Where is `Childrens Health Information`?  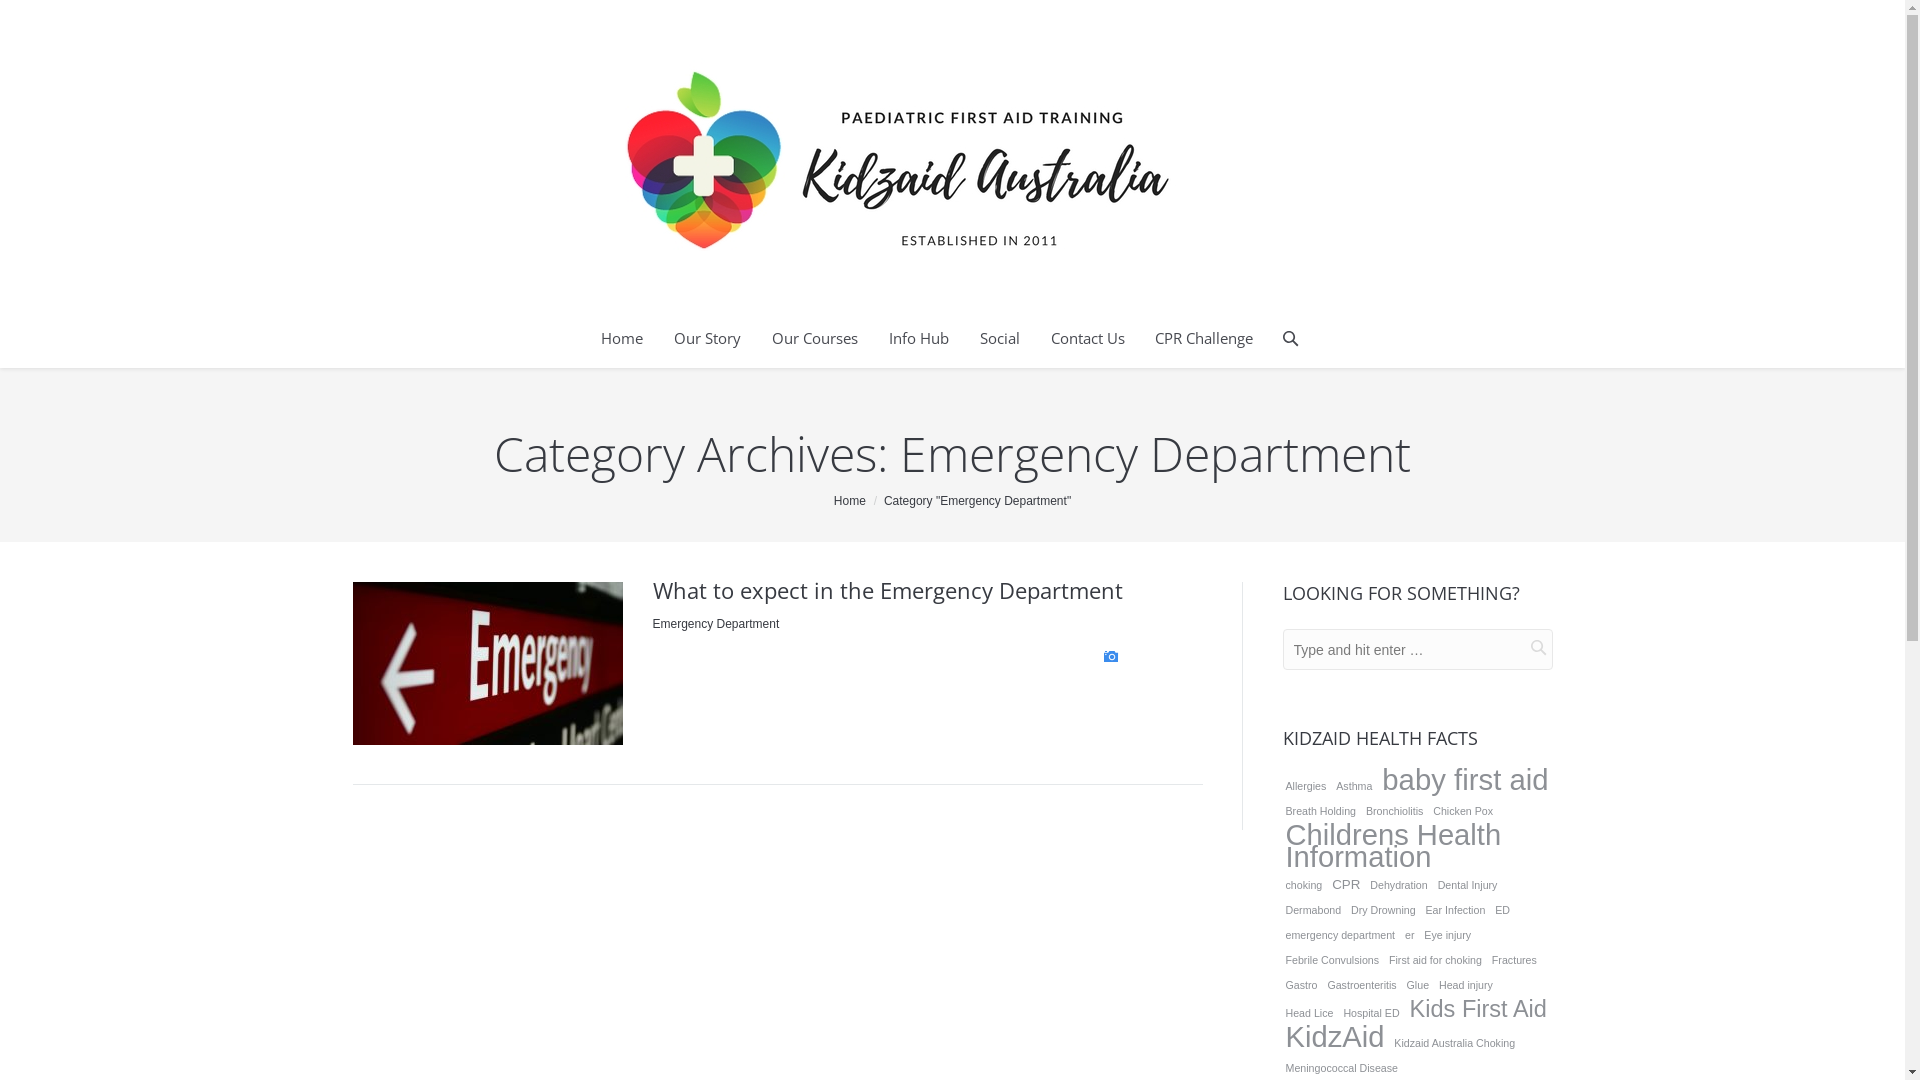 Childrens Health Information is located at coordinates (1417, 846).